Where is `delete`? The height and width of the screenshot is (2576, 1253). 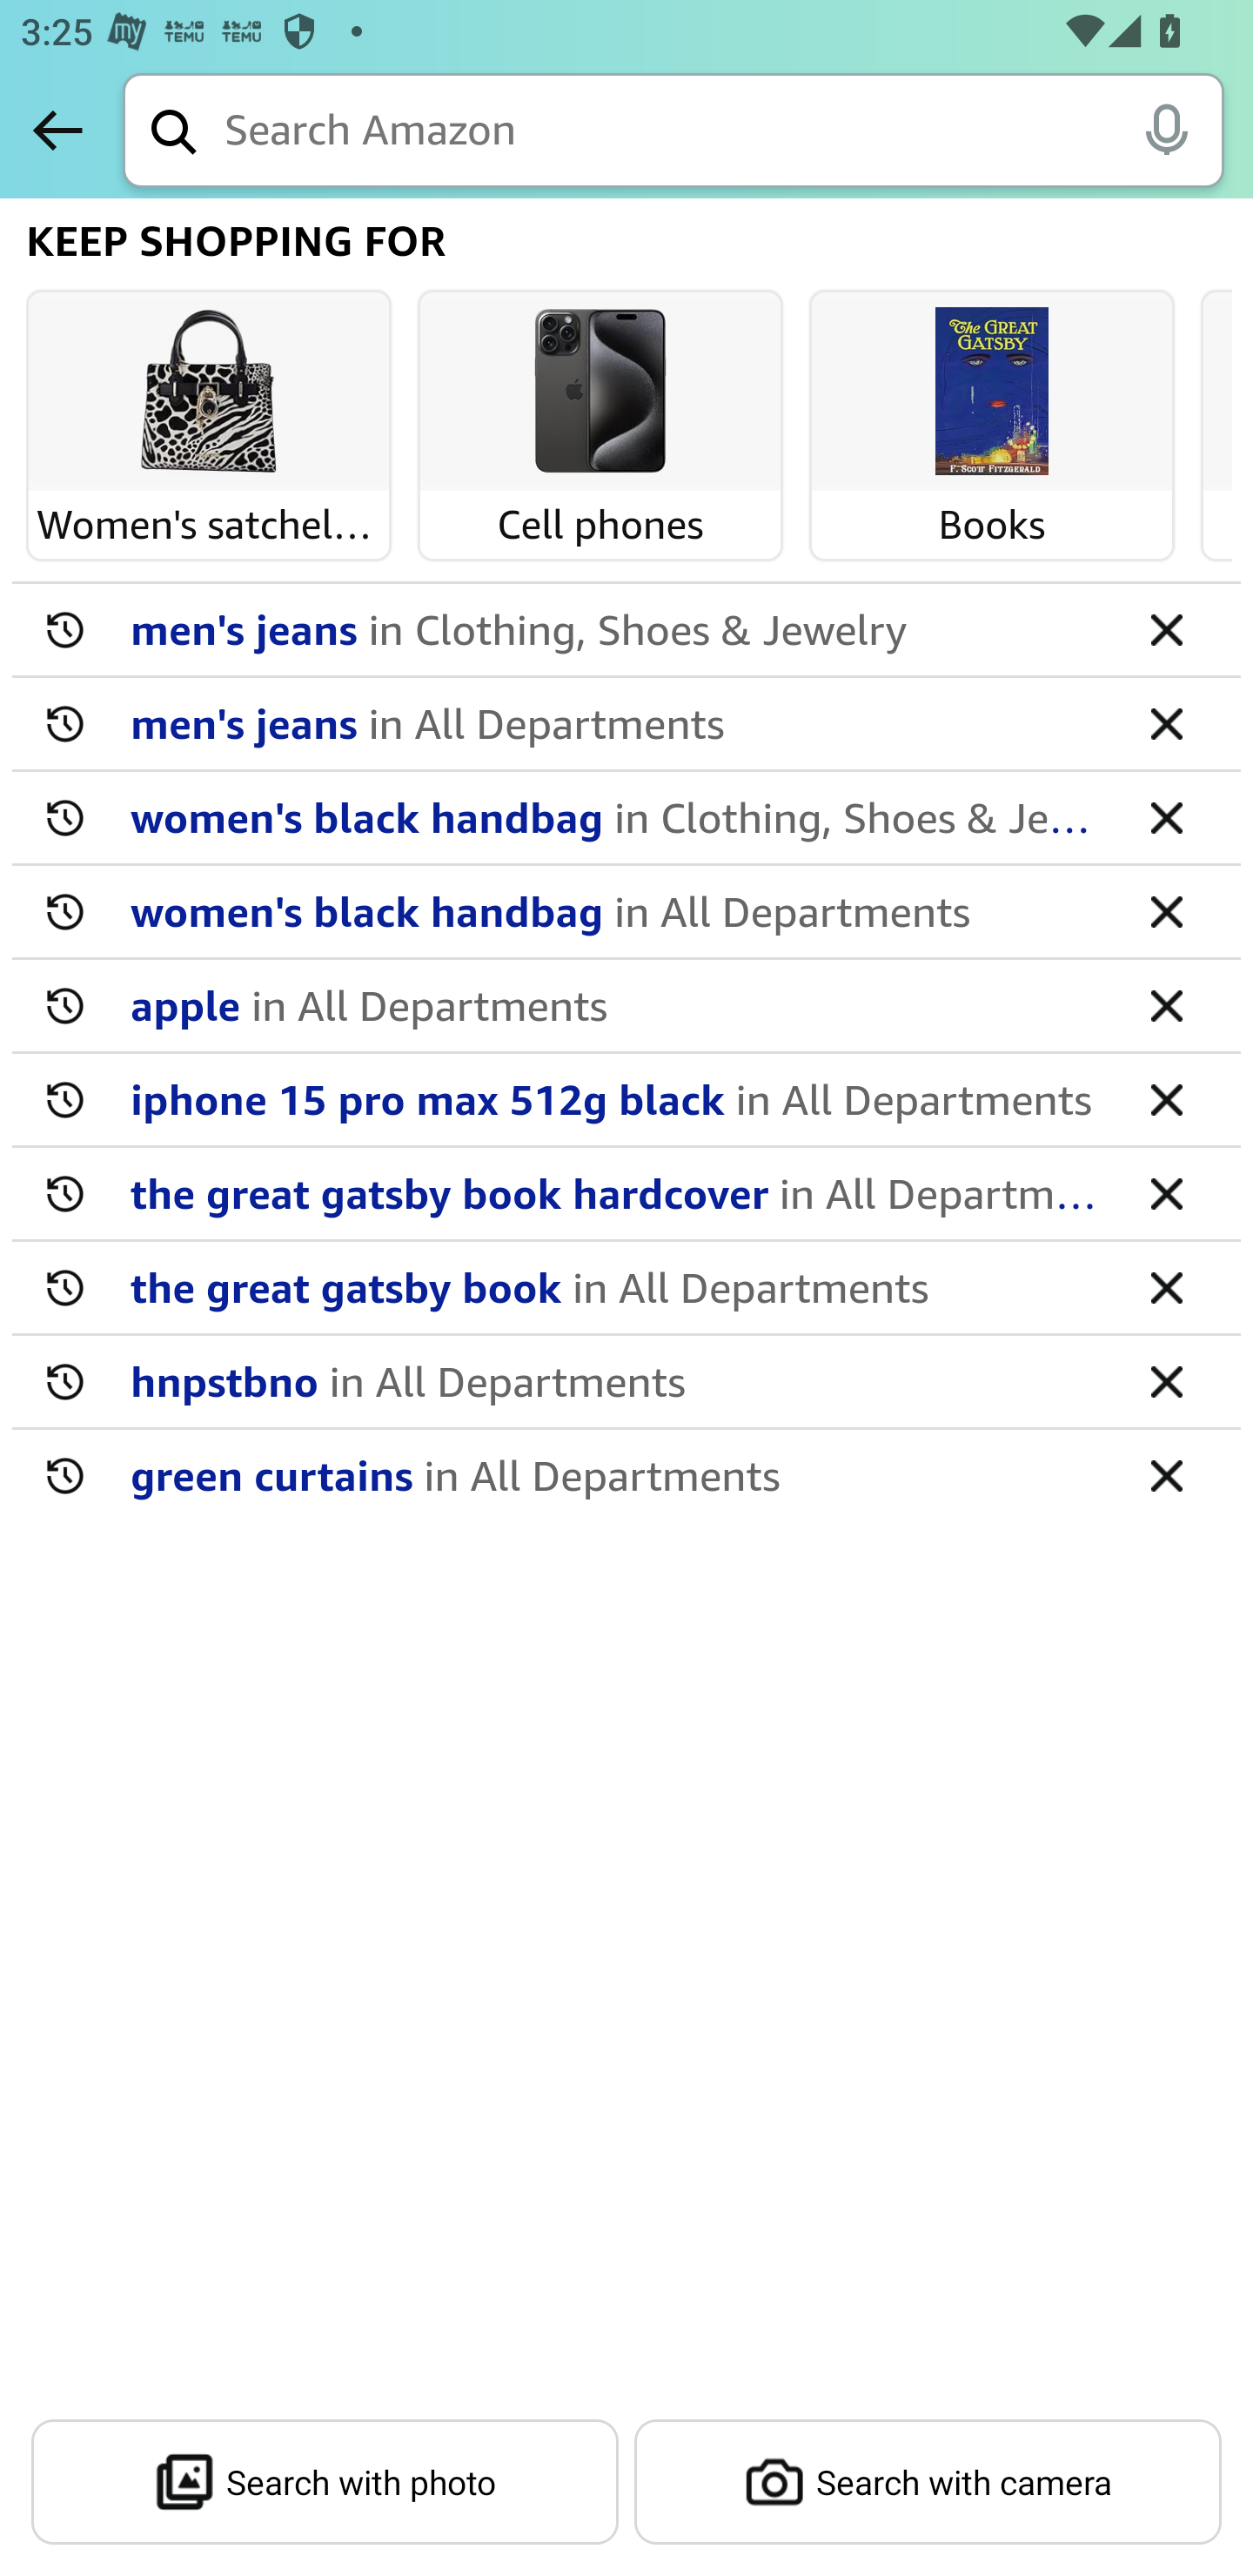
delete is located at coordinates (1166, 1380).